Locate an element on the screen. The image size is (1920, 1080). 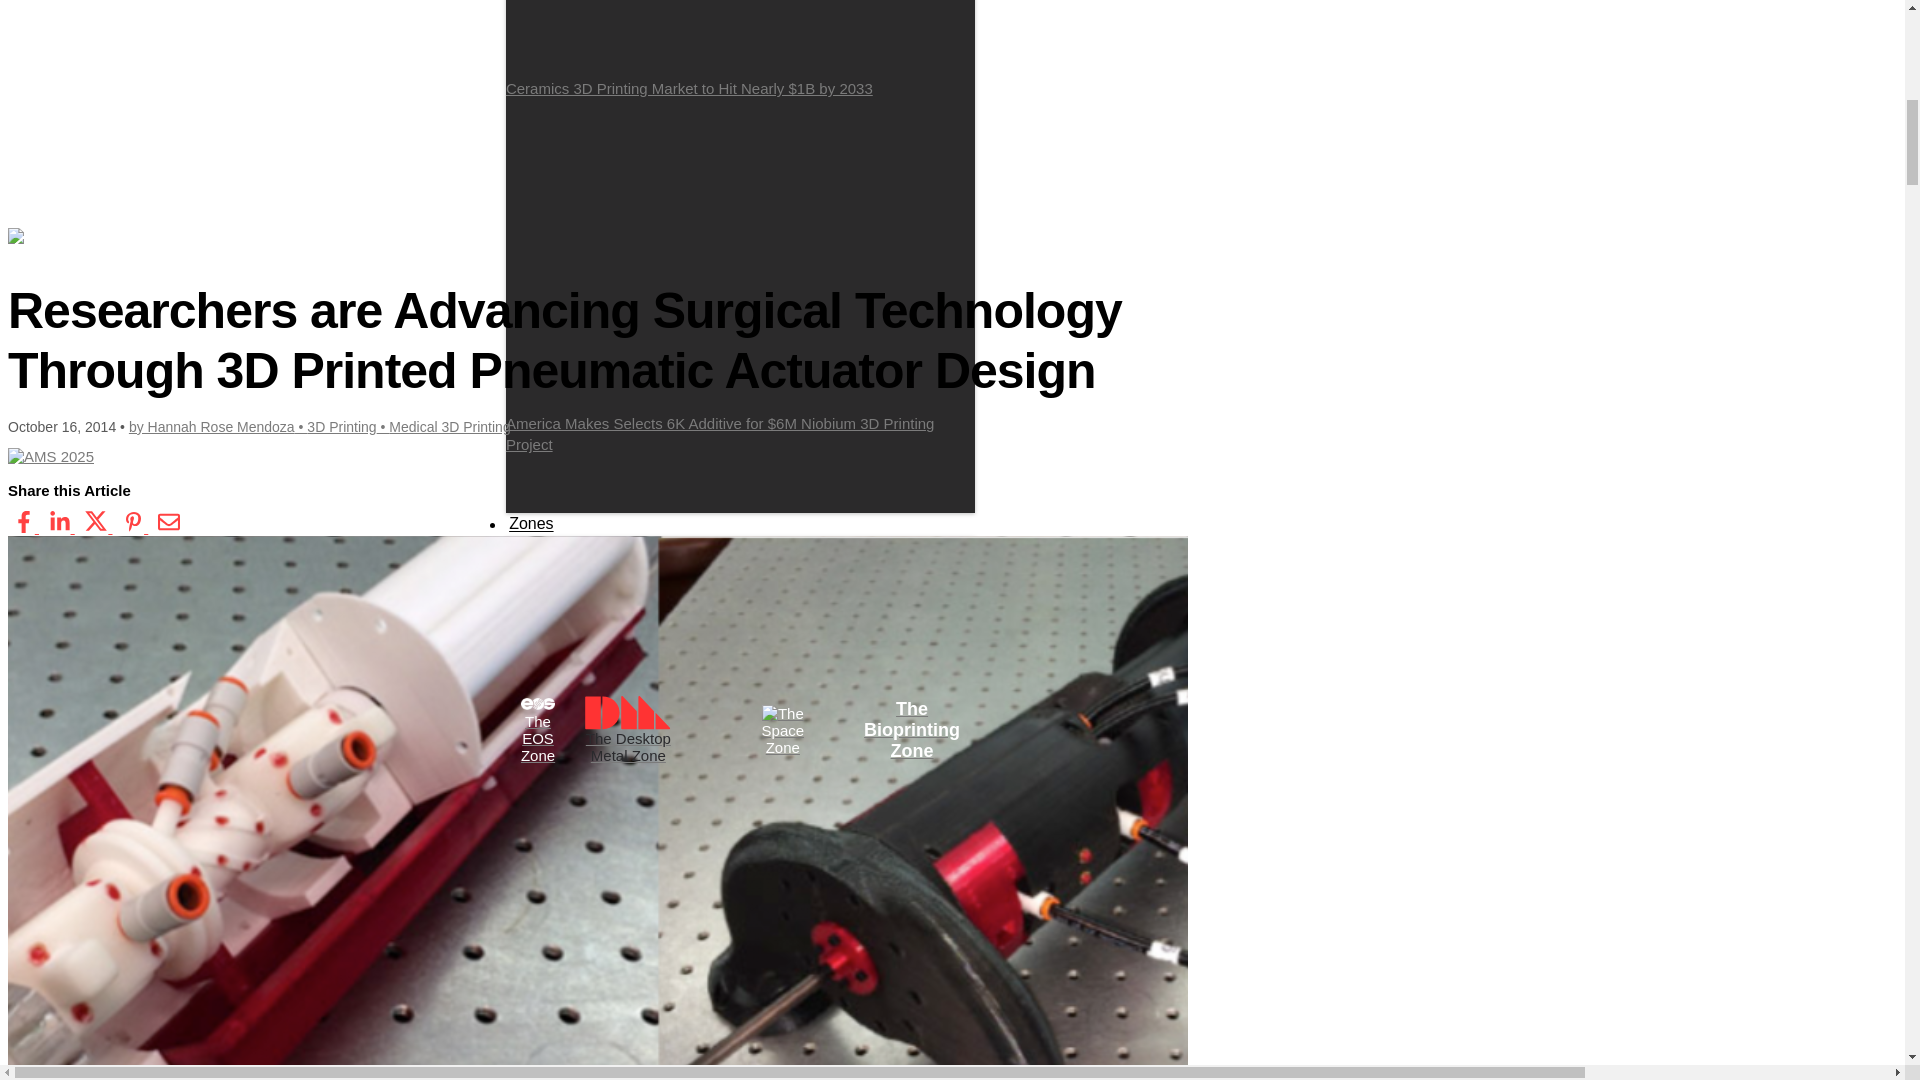
The HP Zone is located at coordinates (572, 647).